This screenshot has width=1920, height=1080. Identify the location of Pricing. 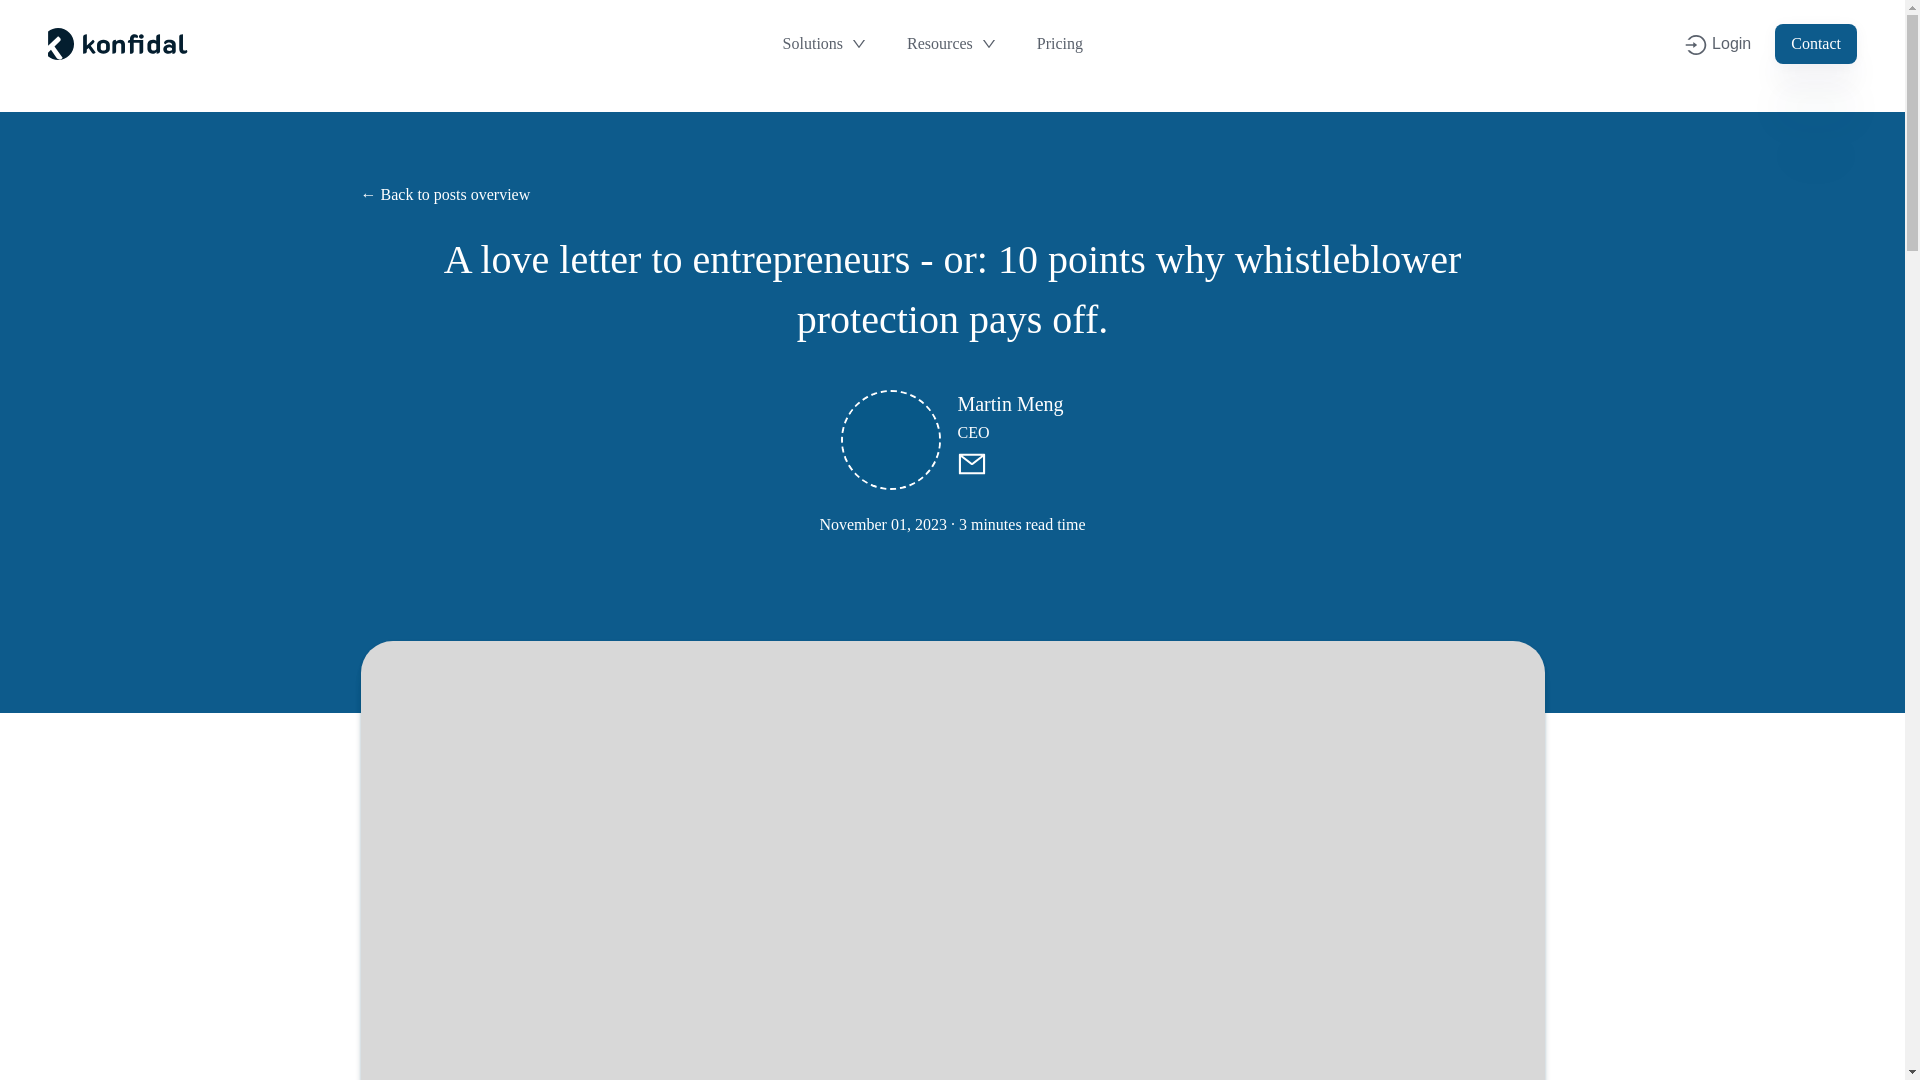
(1060, 43).